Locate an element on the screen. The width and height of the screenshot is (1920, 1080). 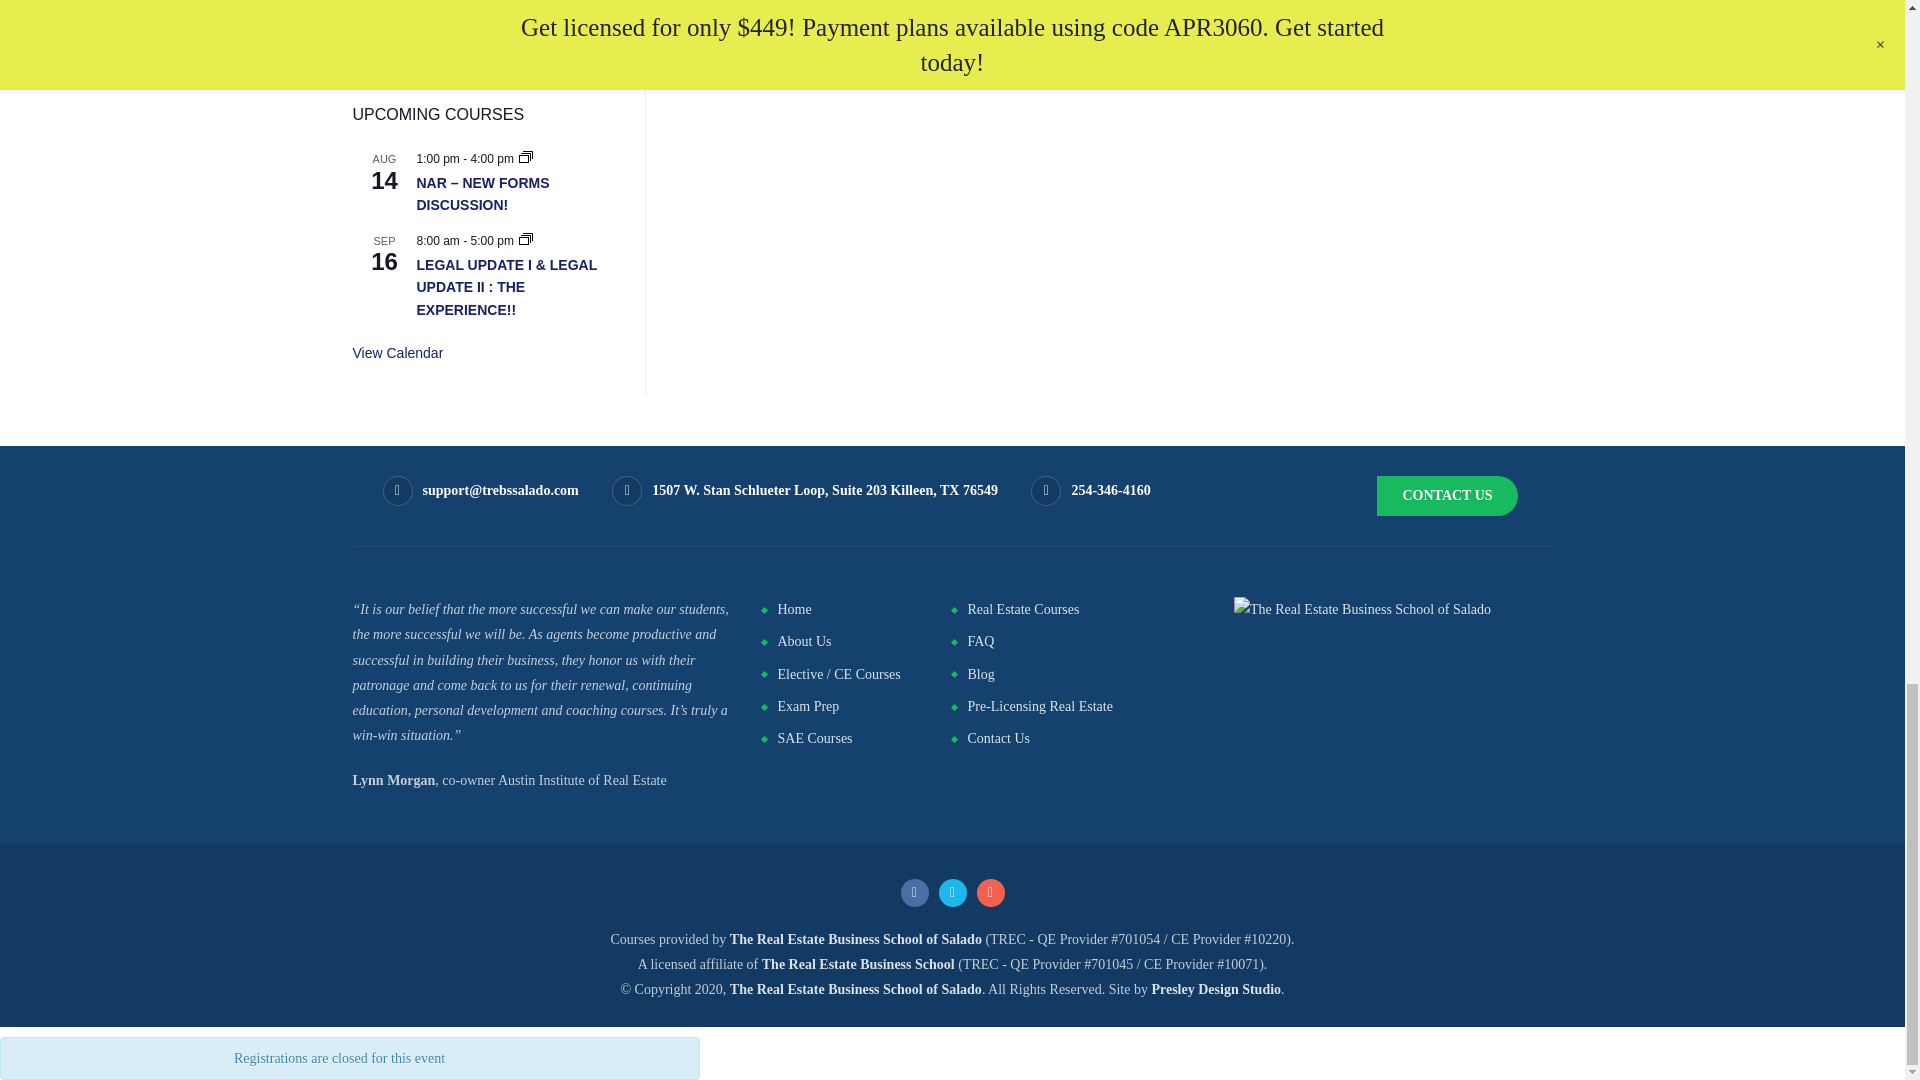
Event Series is located at coordinates (526, 157).